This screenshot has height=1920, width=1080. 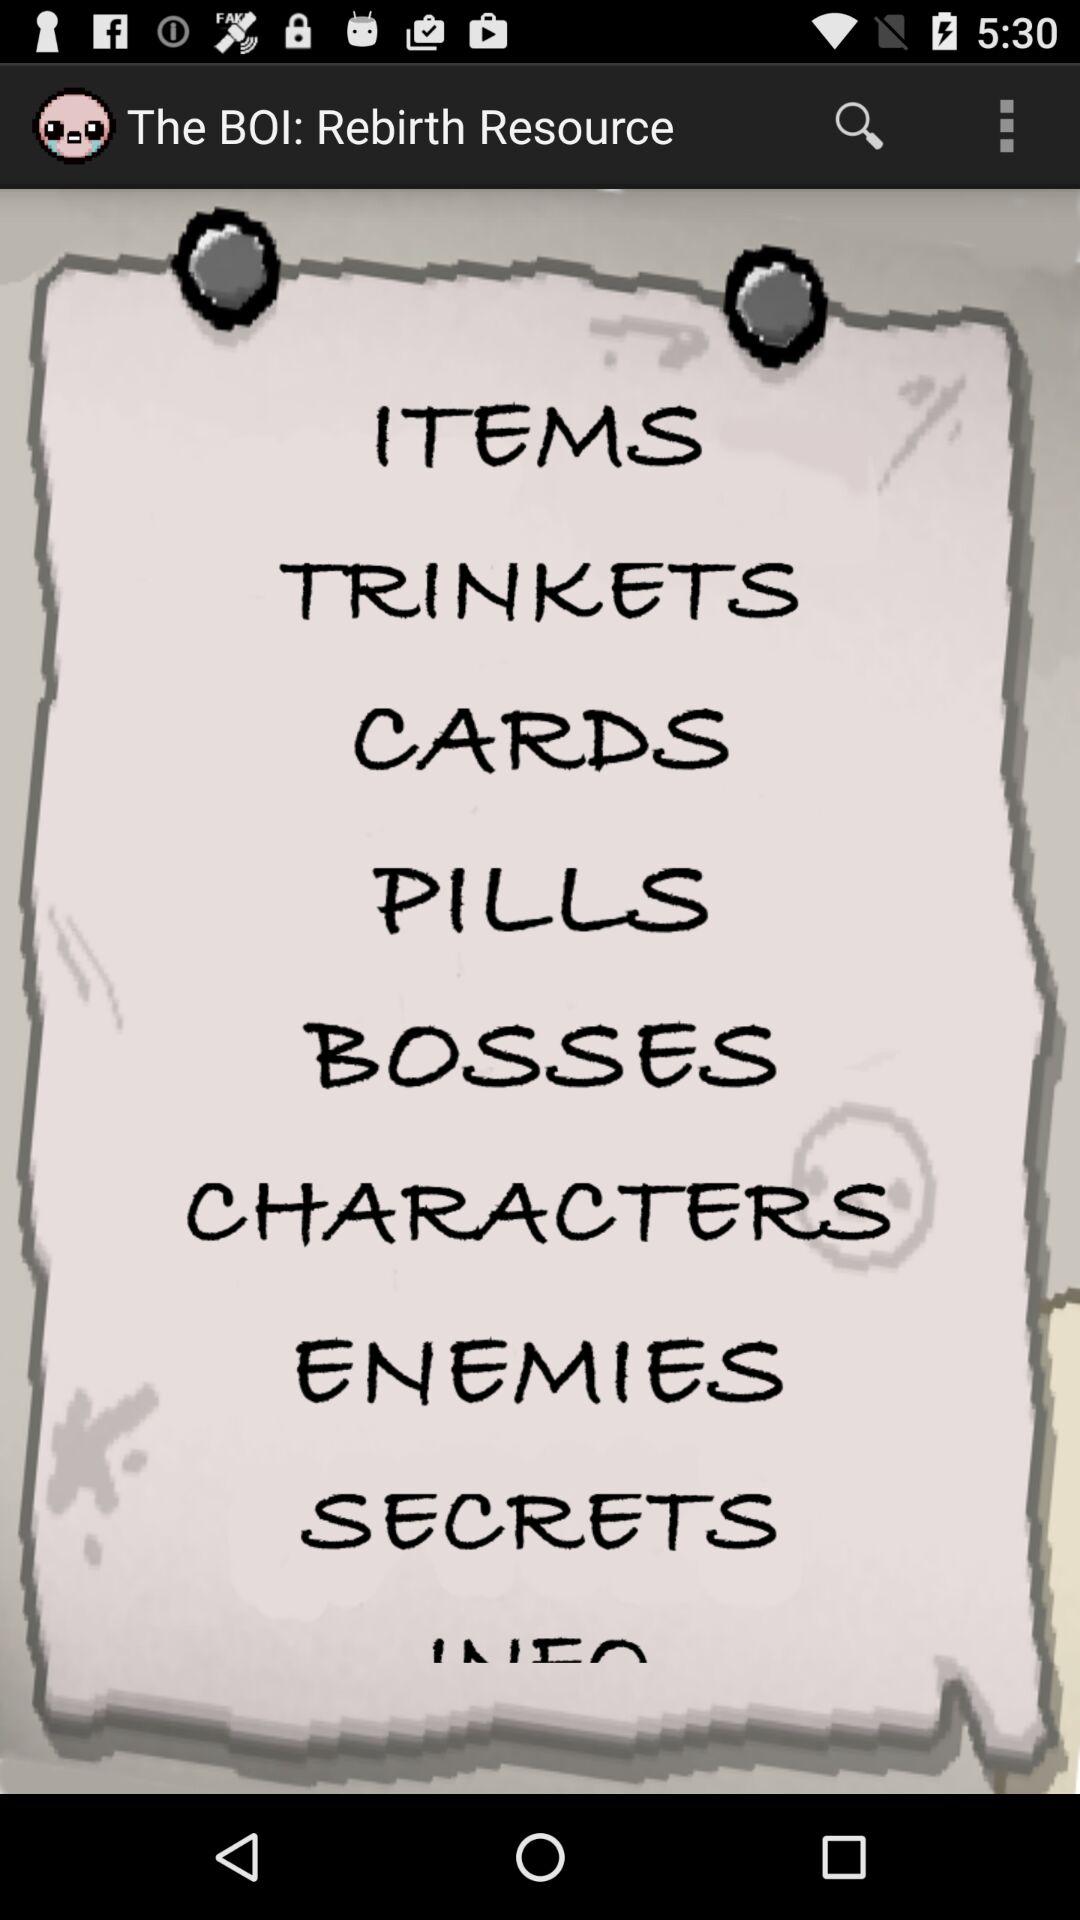 I want to click on go to characters page, so click(x=540, y=1212).